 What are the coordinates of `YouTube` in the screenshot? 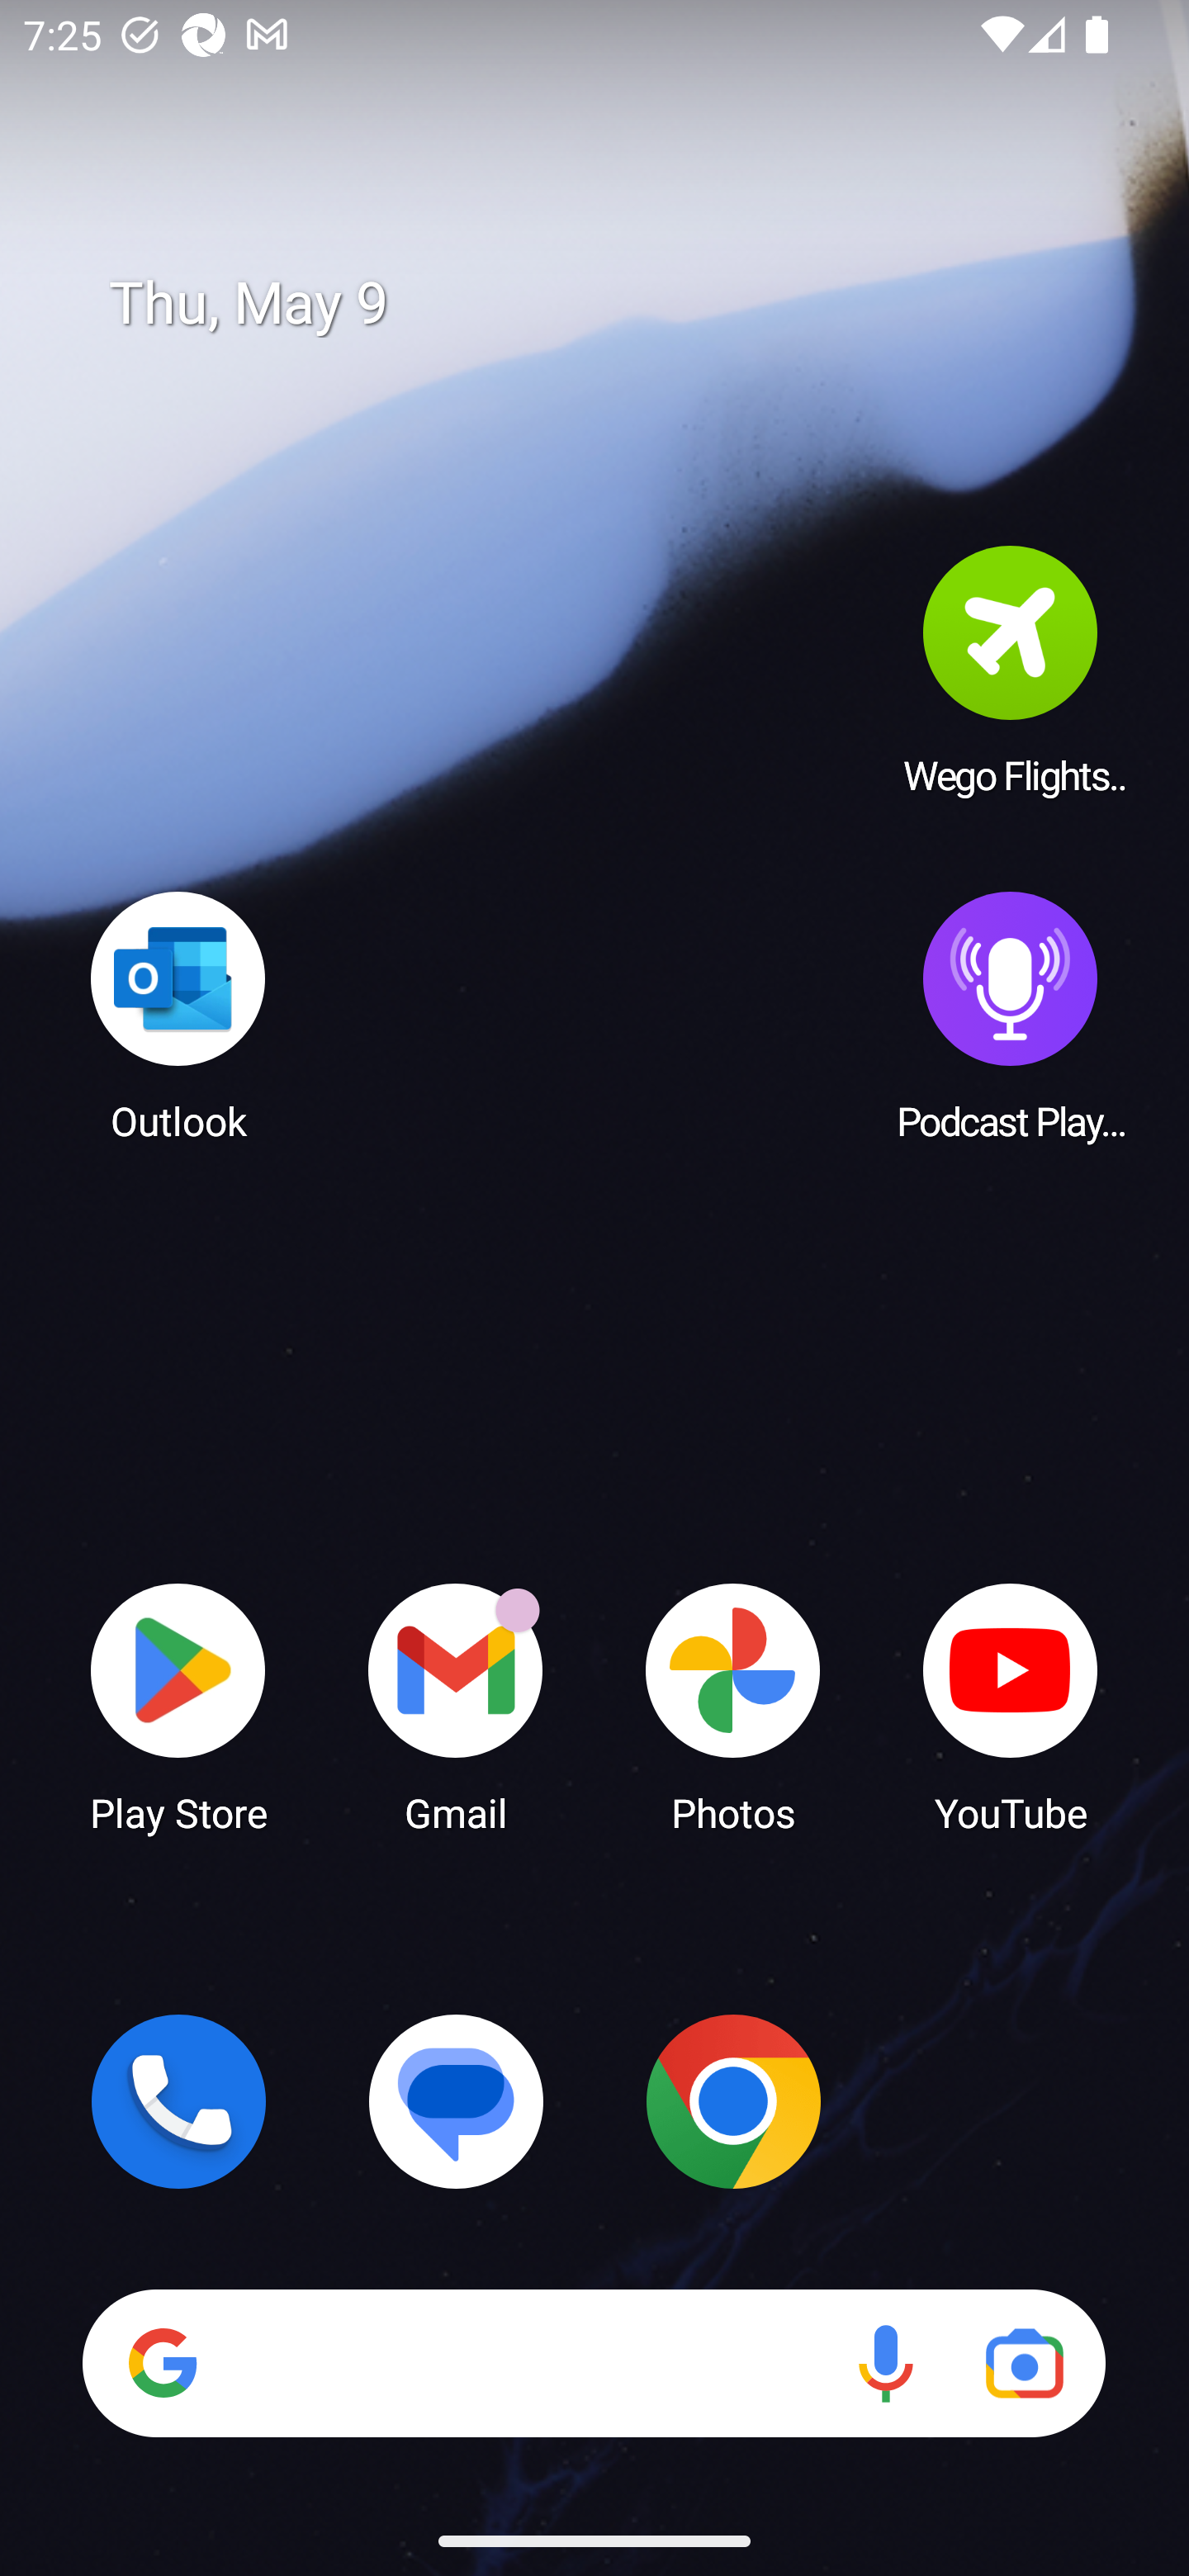 It's located at (1011, 1706).